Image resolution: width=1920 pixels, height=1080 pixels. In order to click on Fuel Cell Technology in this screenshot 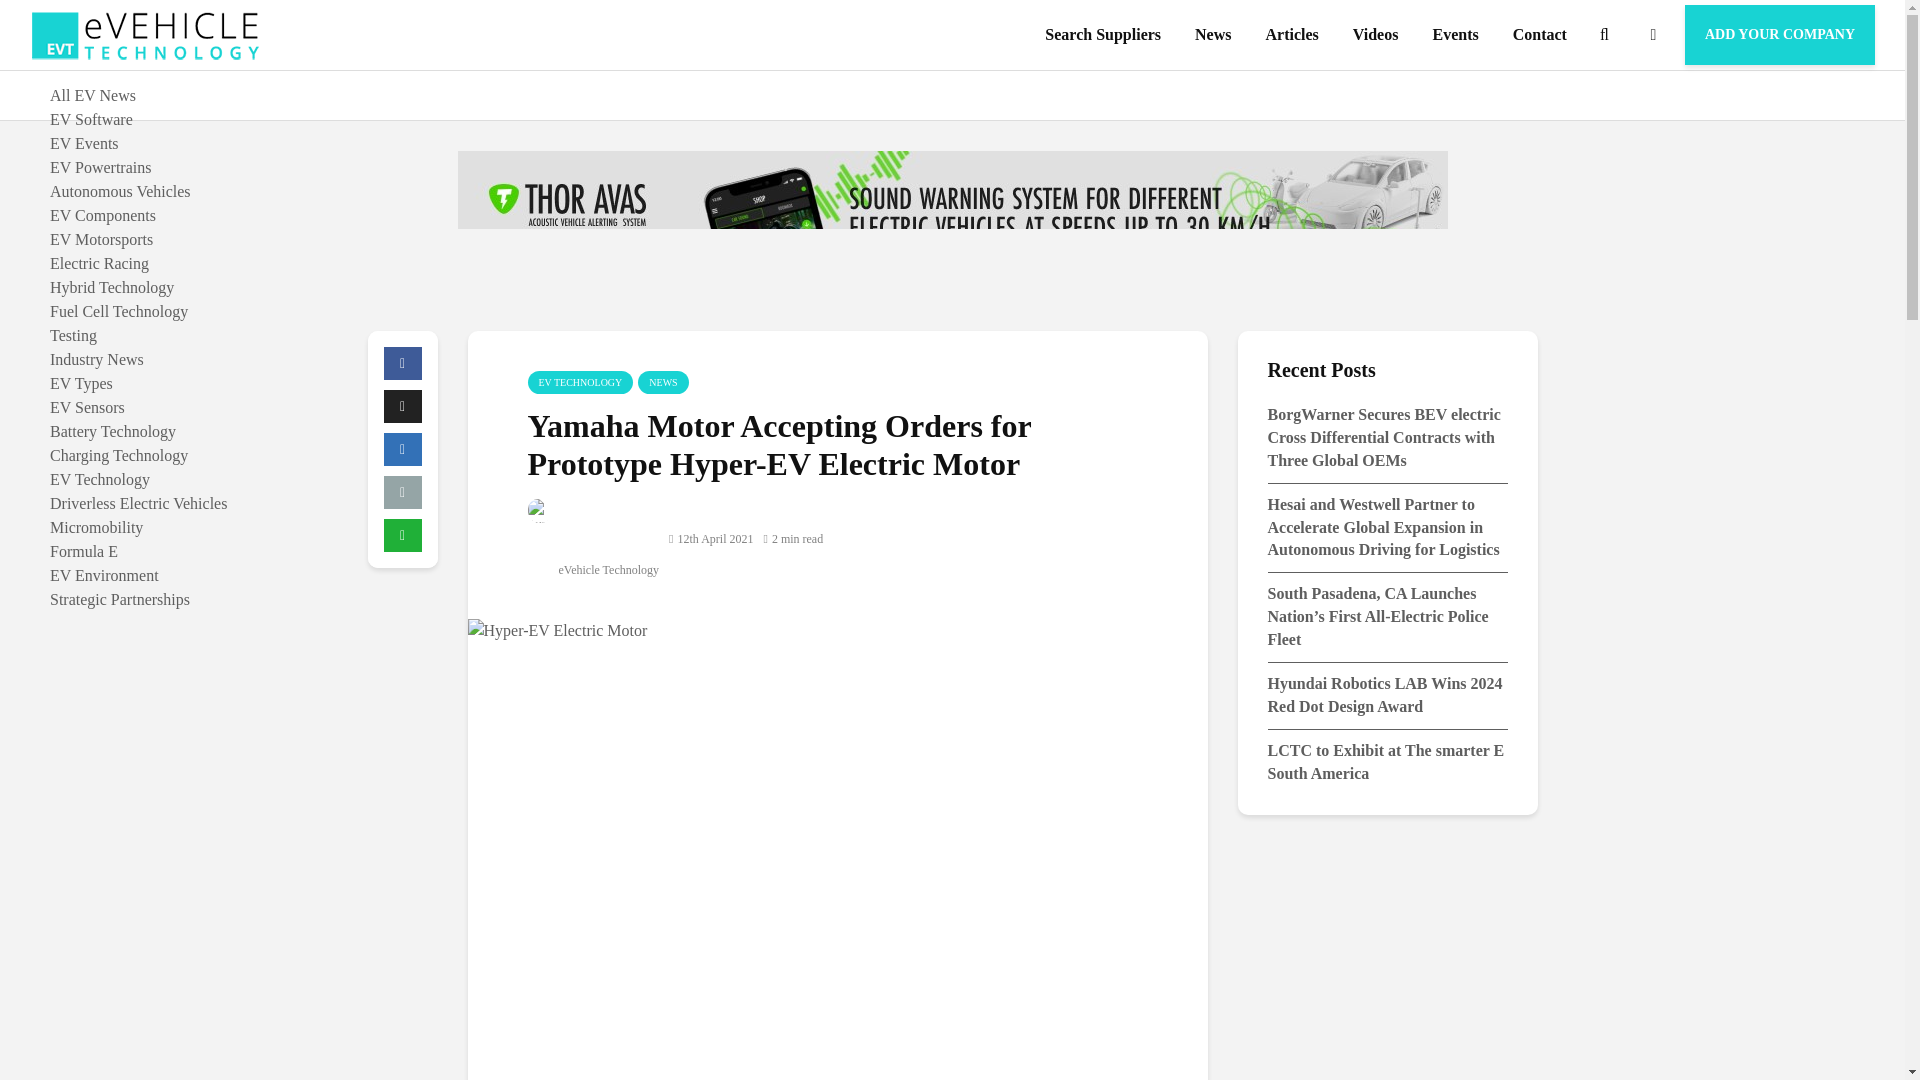, I will do `click(118, 311)`.